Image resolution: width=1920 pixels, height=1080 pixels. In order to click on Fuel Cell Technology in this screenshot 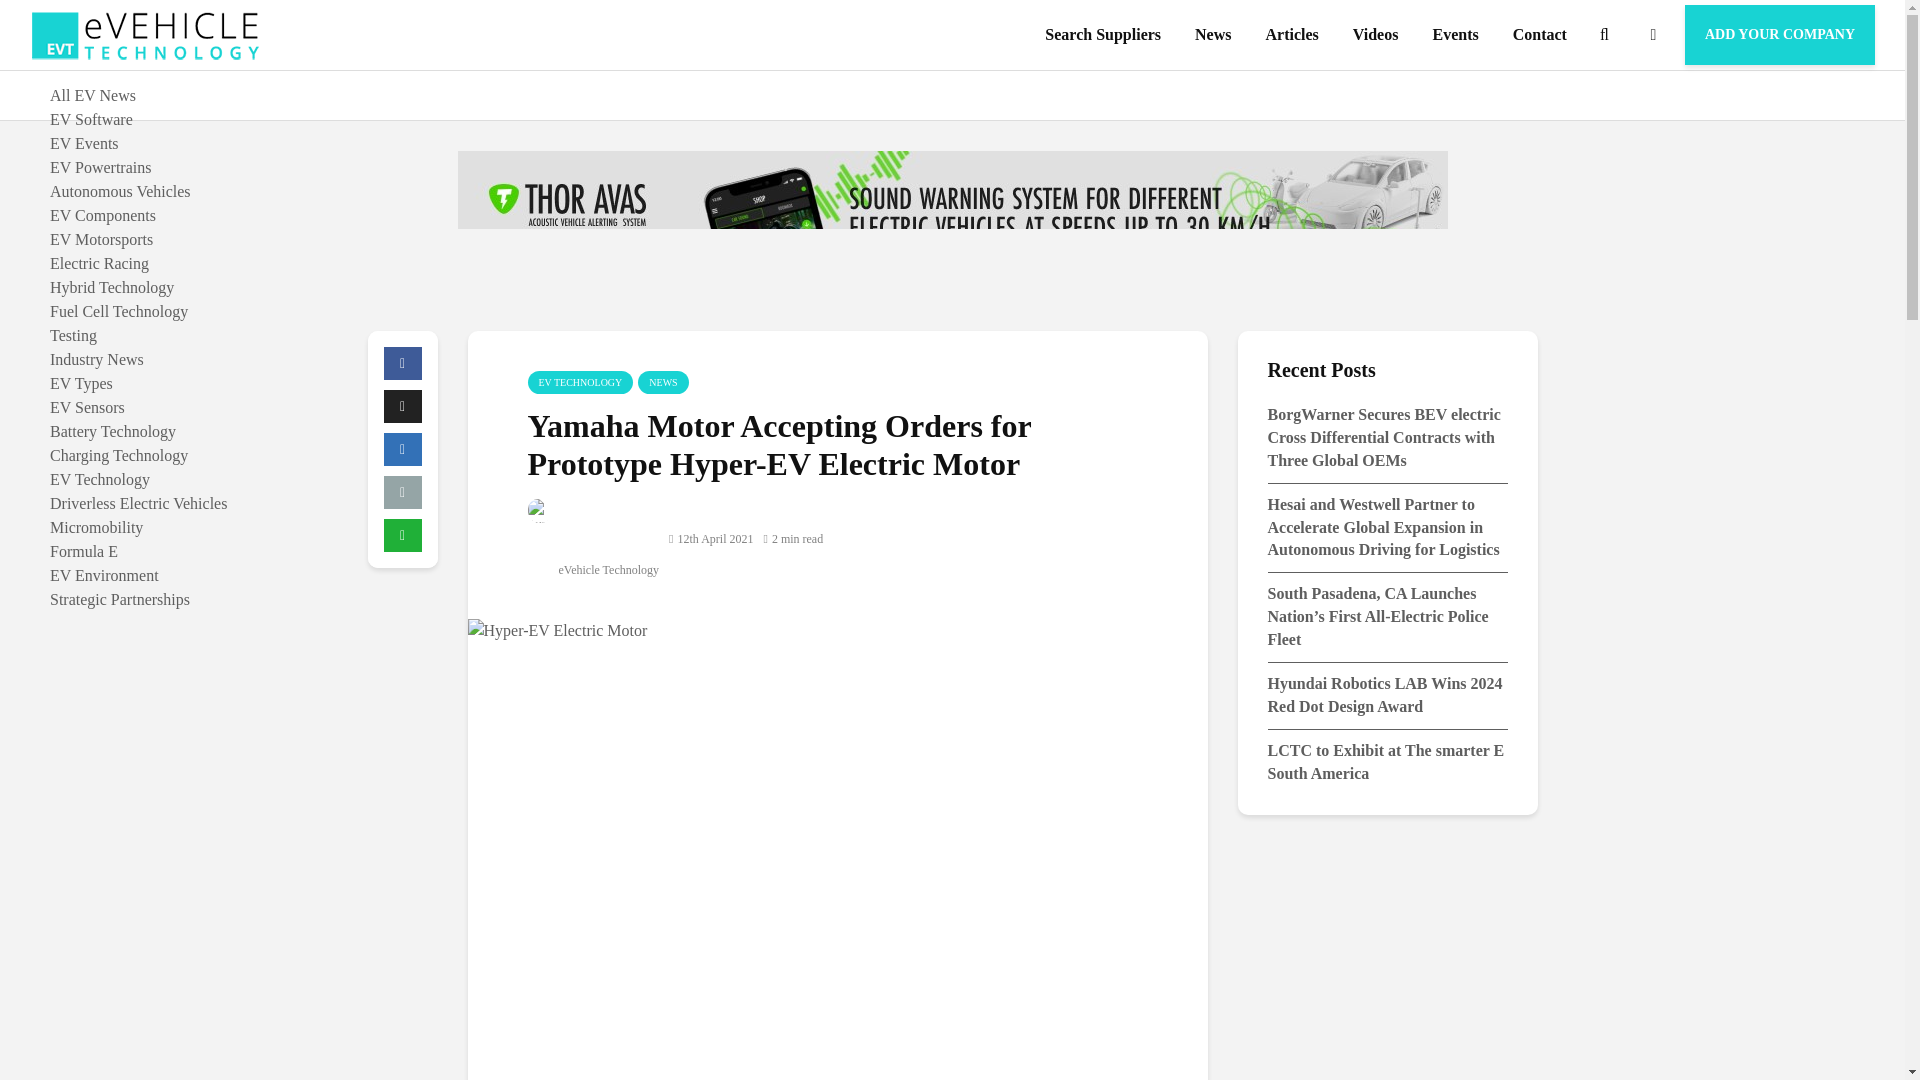, I will do `click(118, 311)`.